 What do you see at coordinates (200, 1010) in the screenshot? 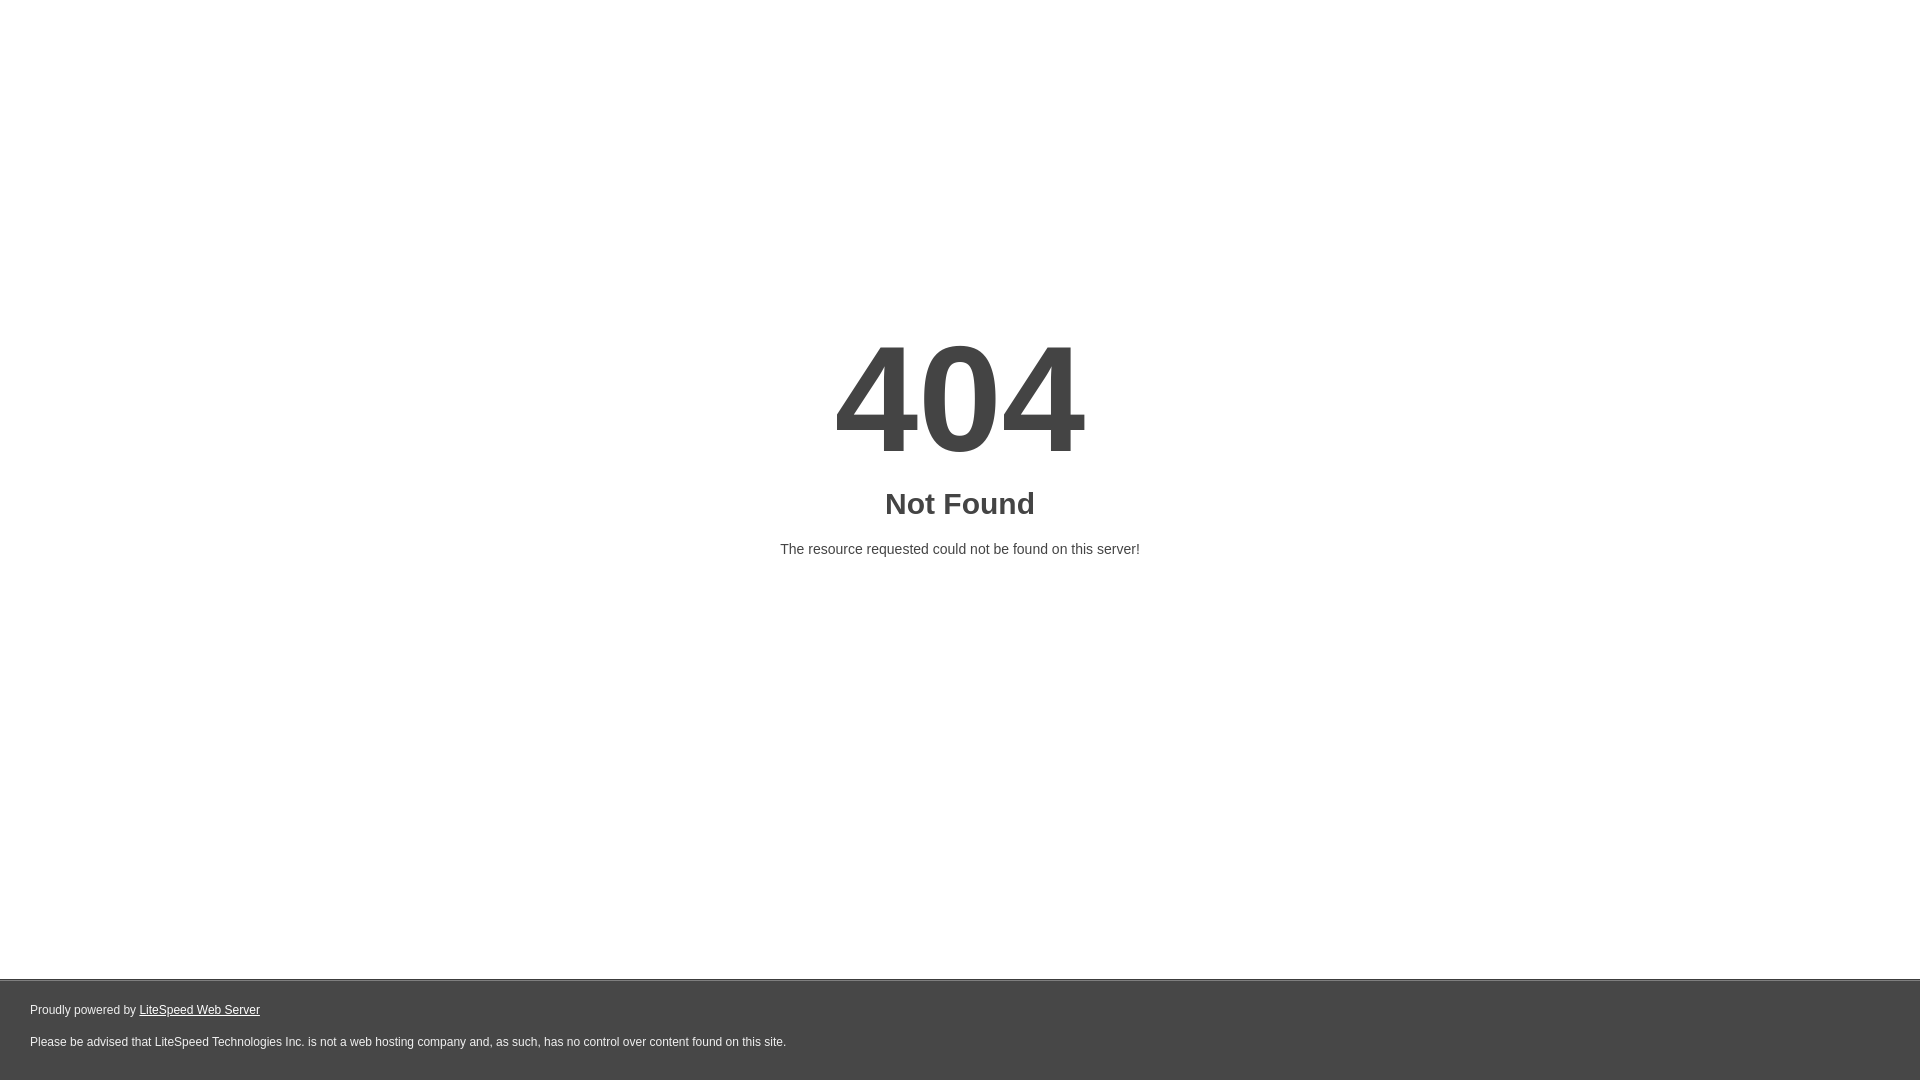
I see `LiteSpeed Web Server` at bounding box center [200, 1010].